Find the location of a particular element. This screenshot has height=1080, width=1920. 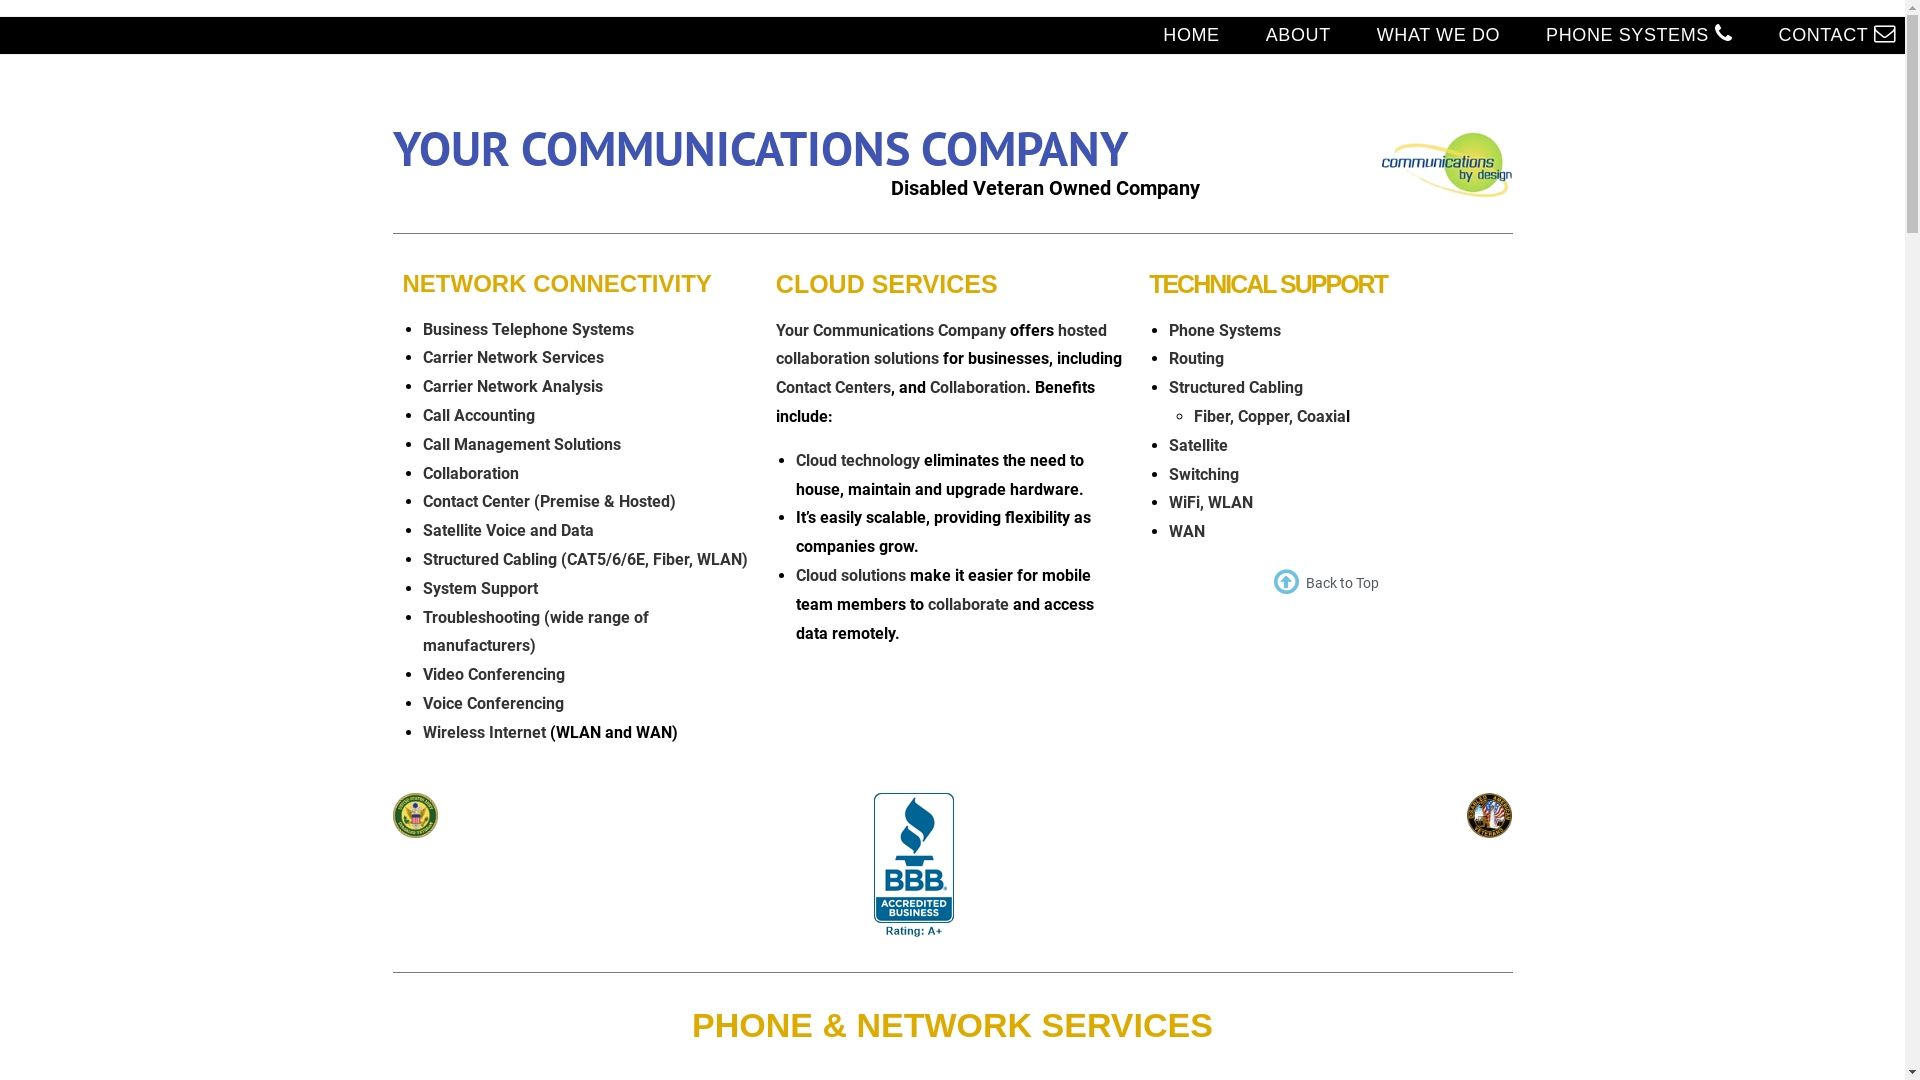

Structured Cabling is located at coordinates (1236, 388).